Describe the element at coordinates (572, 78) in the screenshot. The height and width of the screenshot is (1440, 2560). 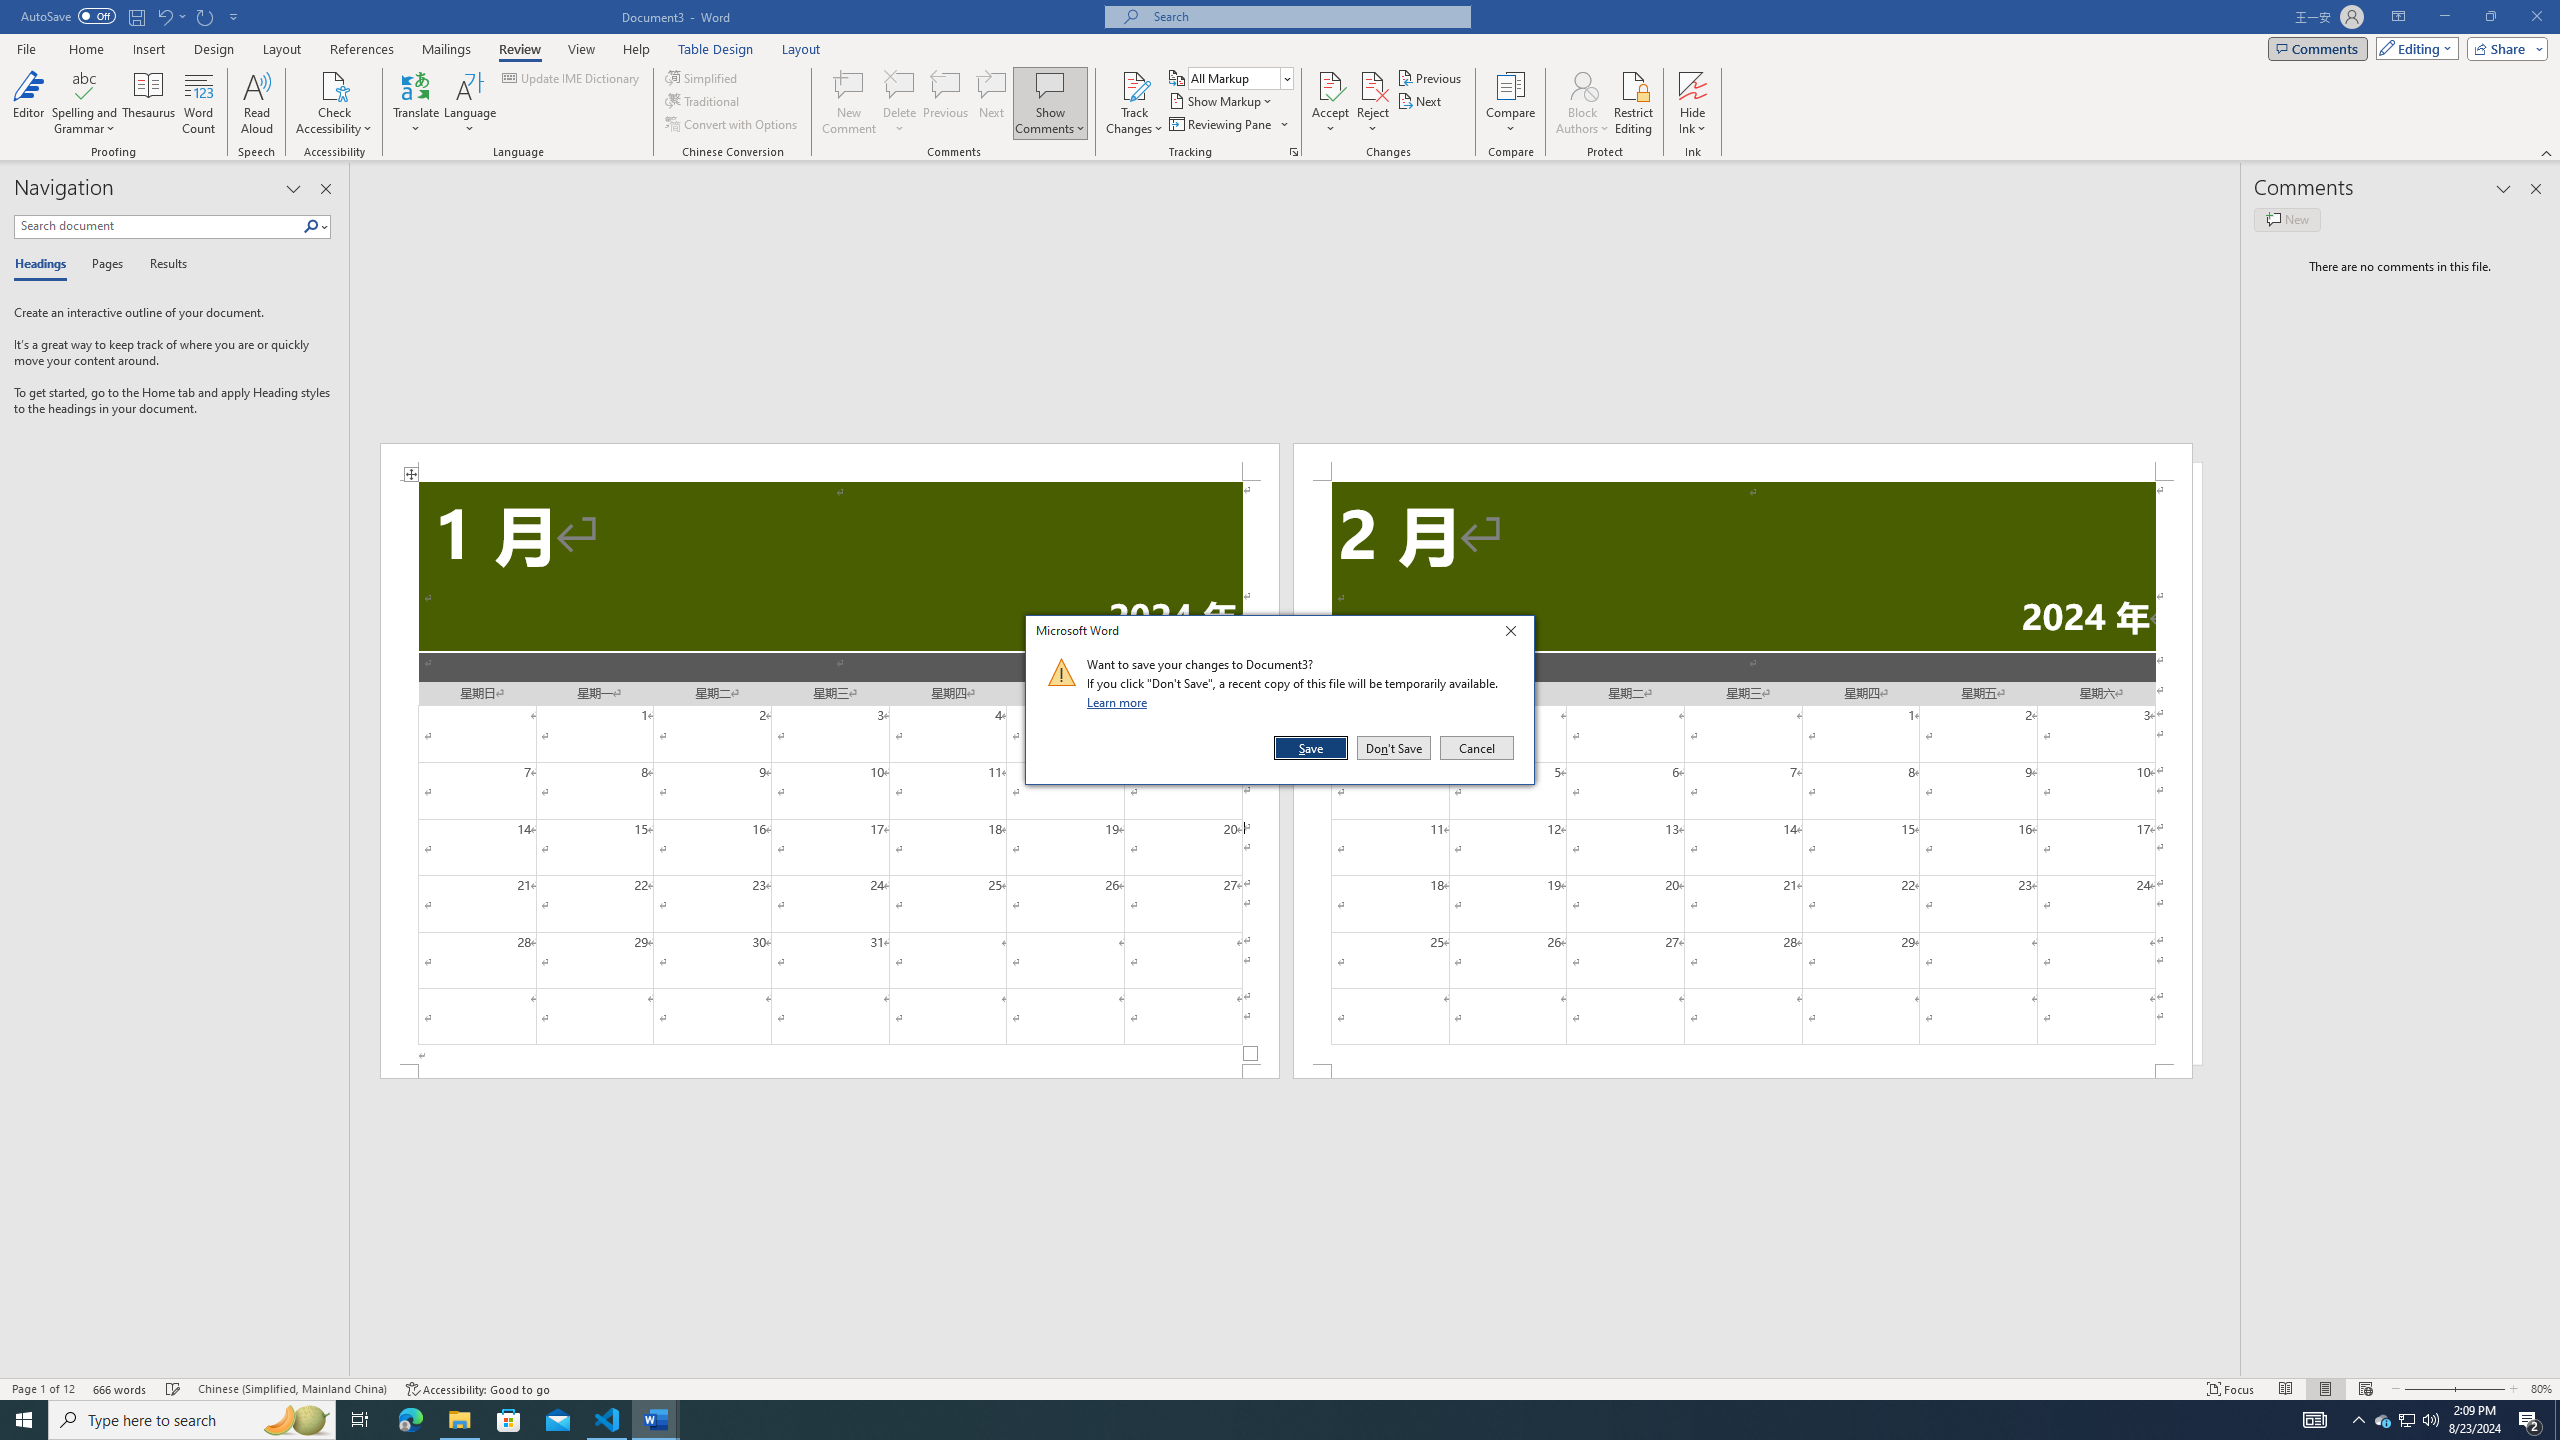
I see `Update IME Dictionary...` at that location.